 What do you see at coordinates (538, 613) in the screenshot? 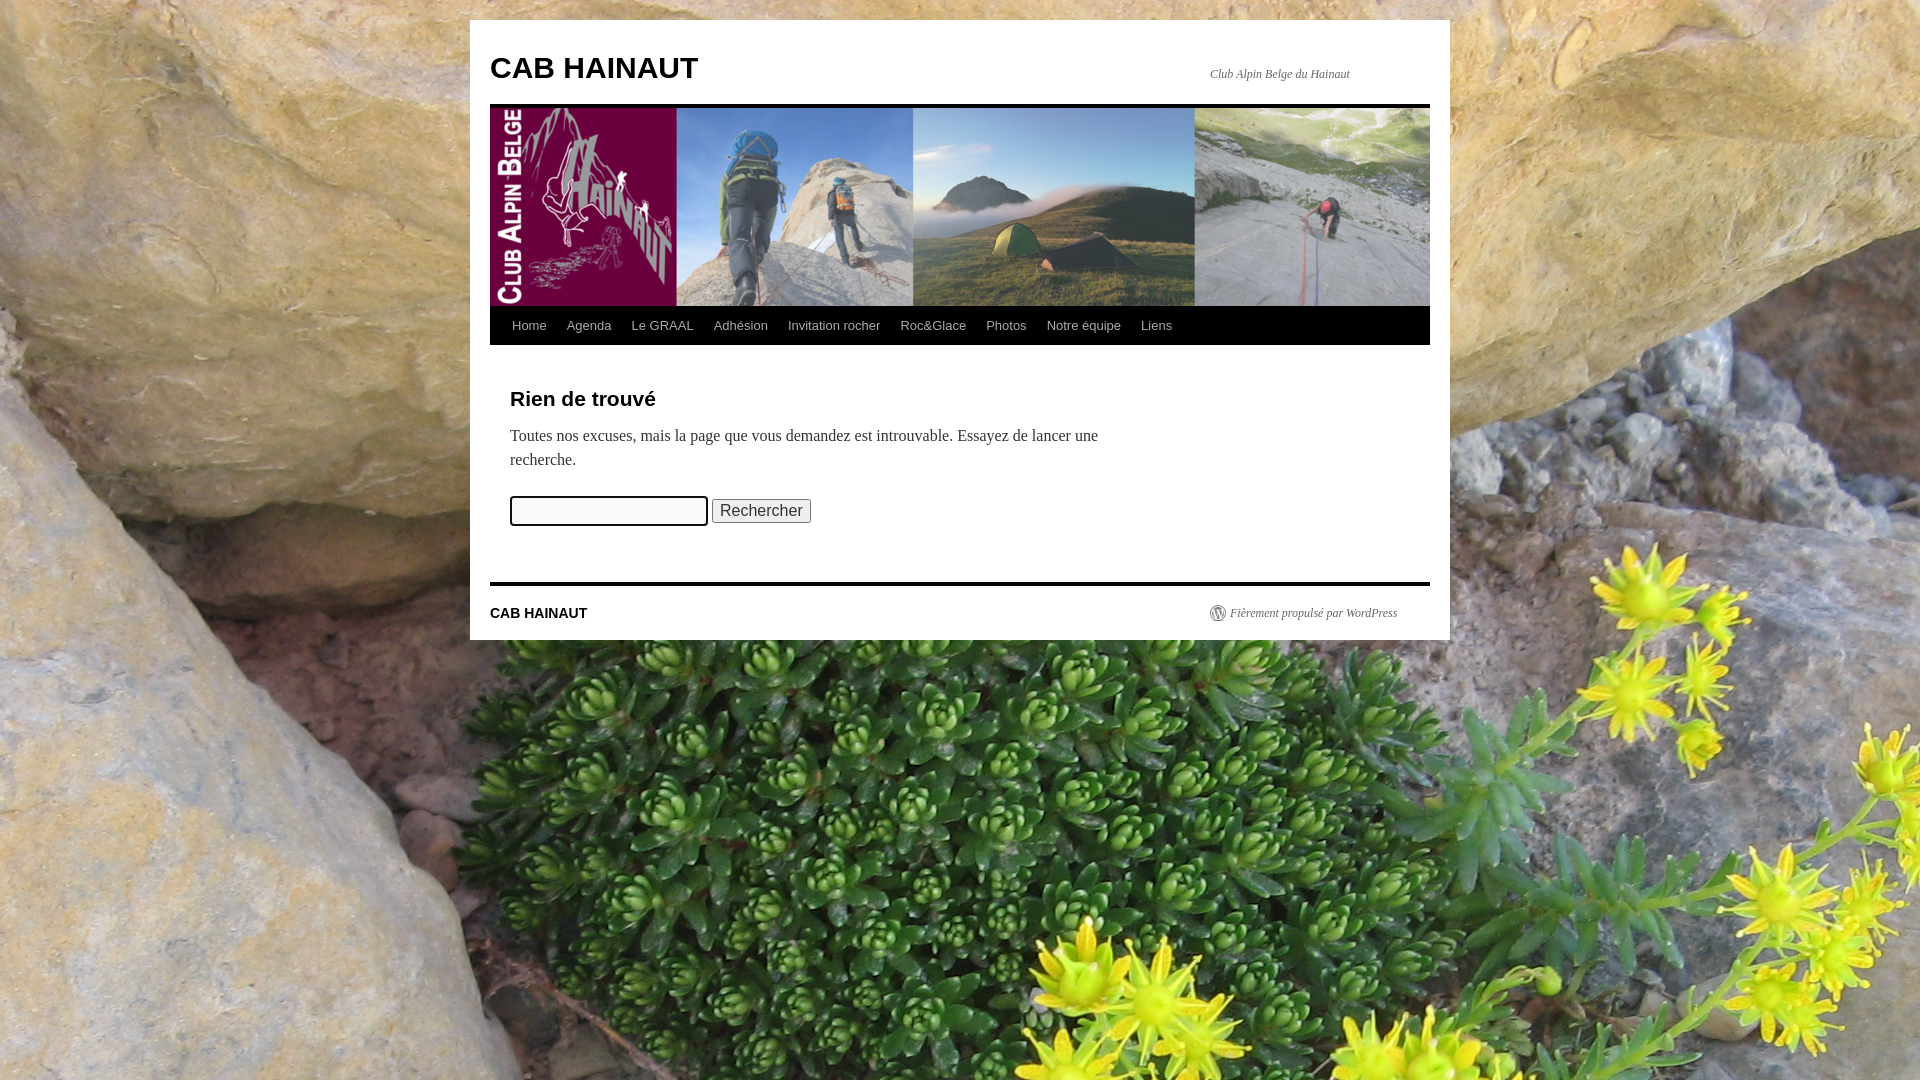
I see `CAB HAINAUT` at bounding box center [538, 613].